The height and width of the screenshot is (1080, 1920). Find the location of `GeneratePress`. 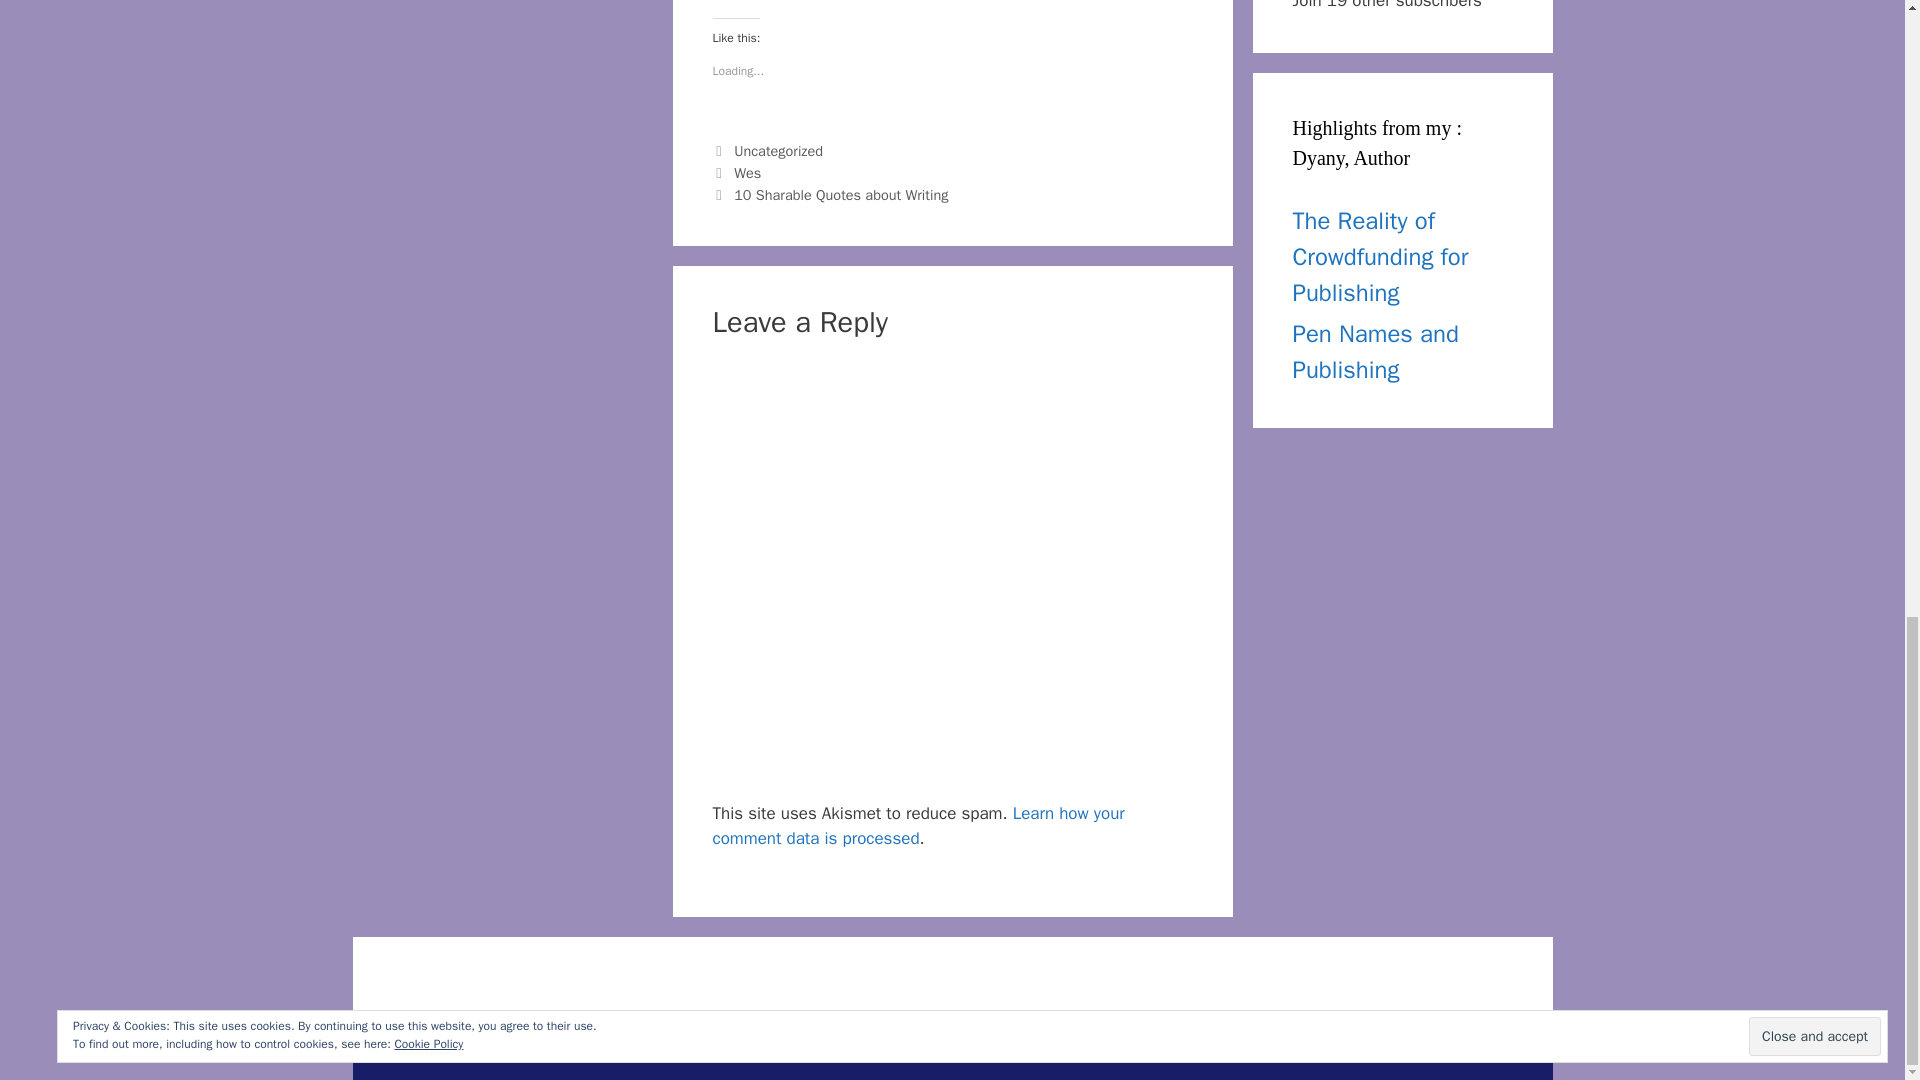

GeneratePress is located at coordinates (1050, 1048).